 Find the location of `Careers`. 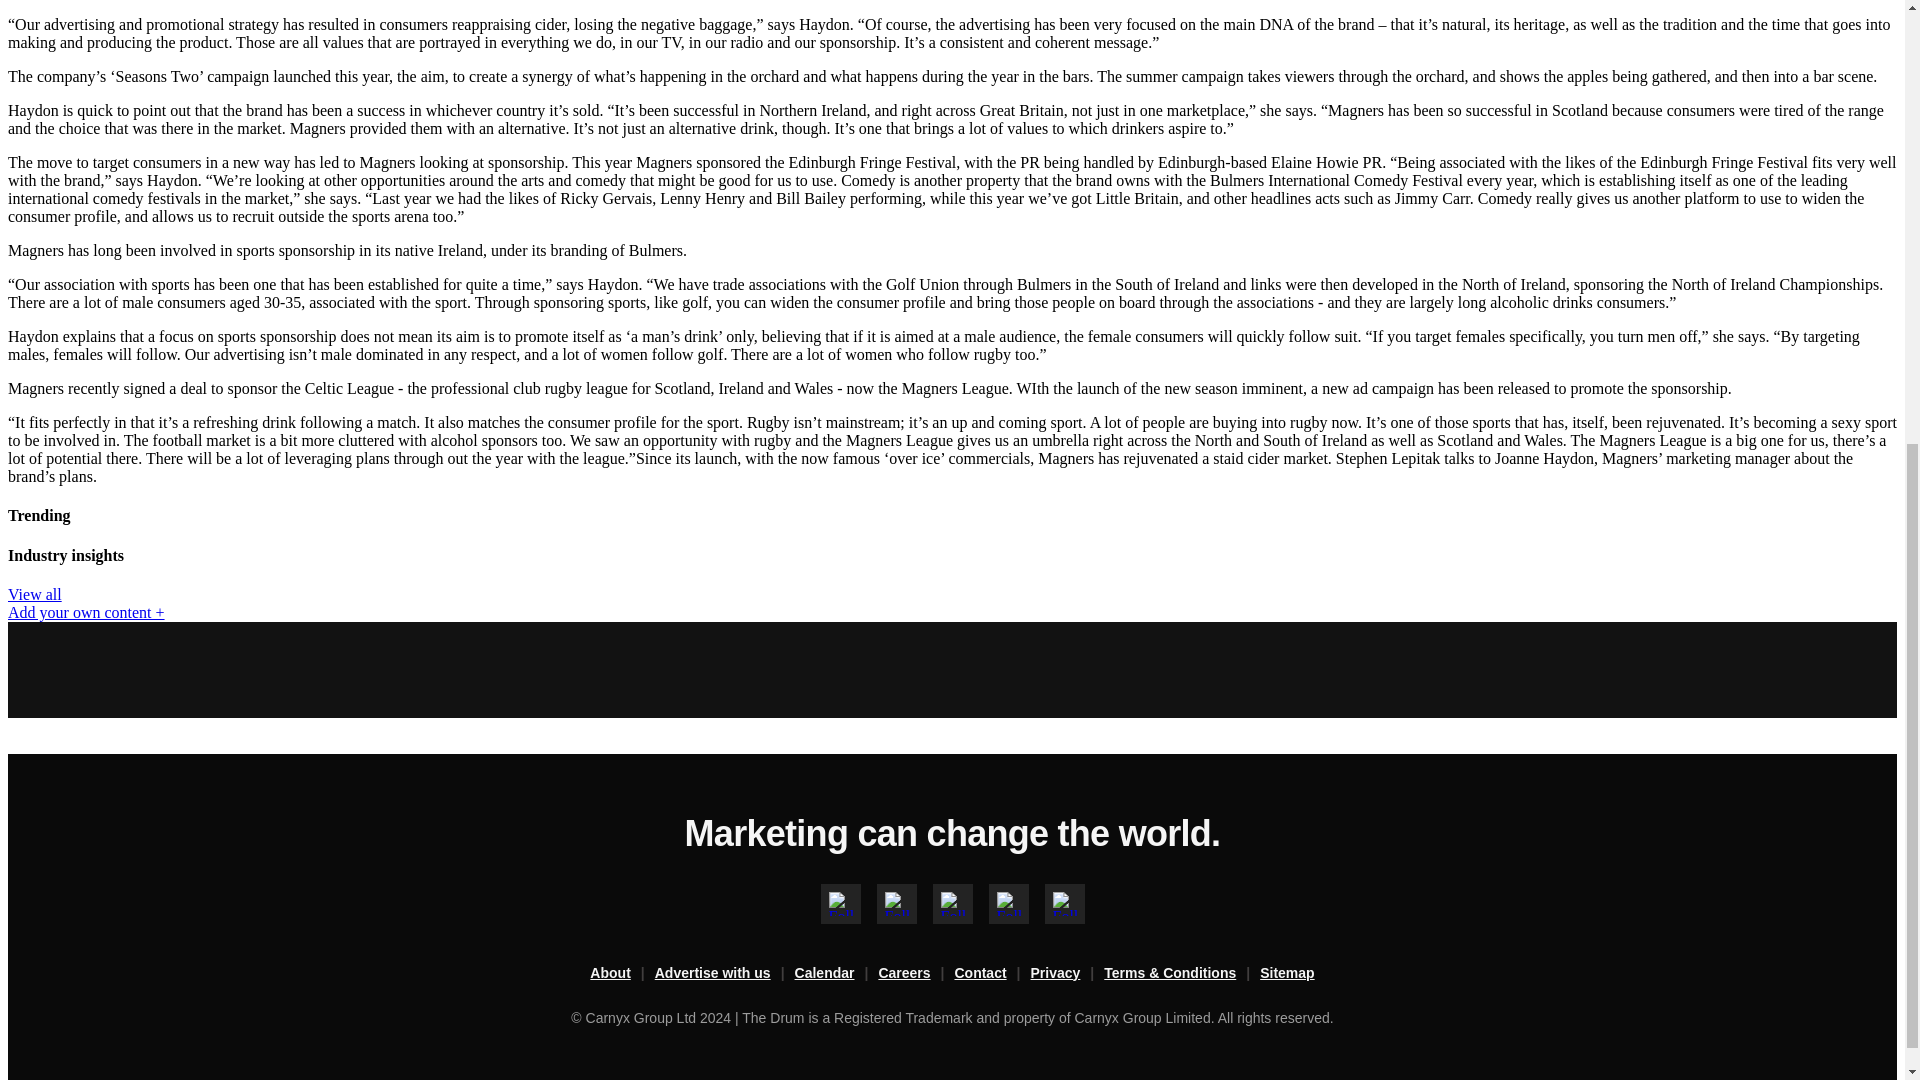

Careers is located at coordinates (916, 974).